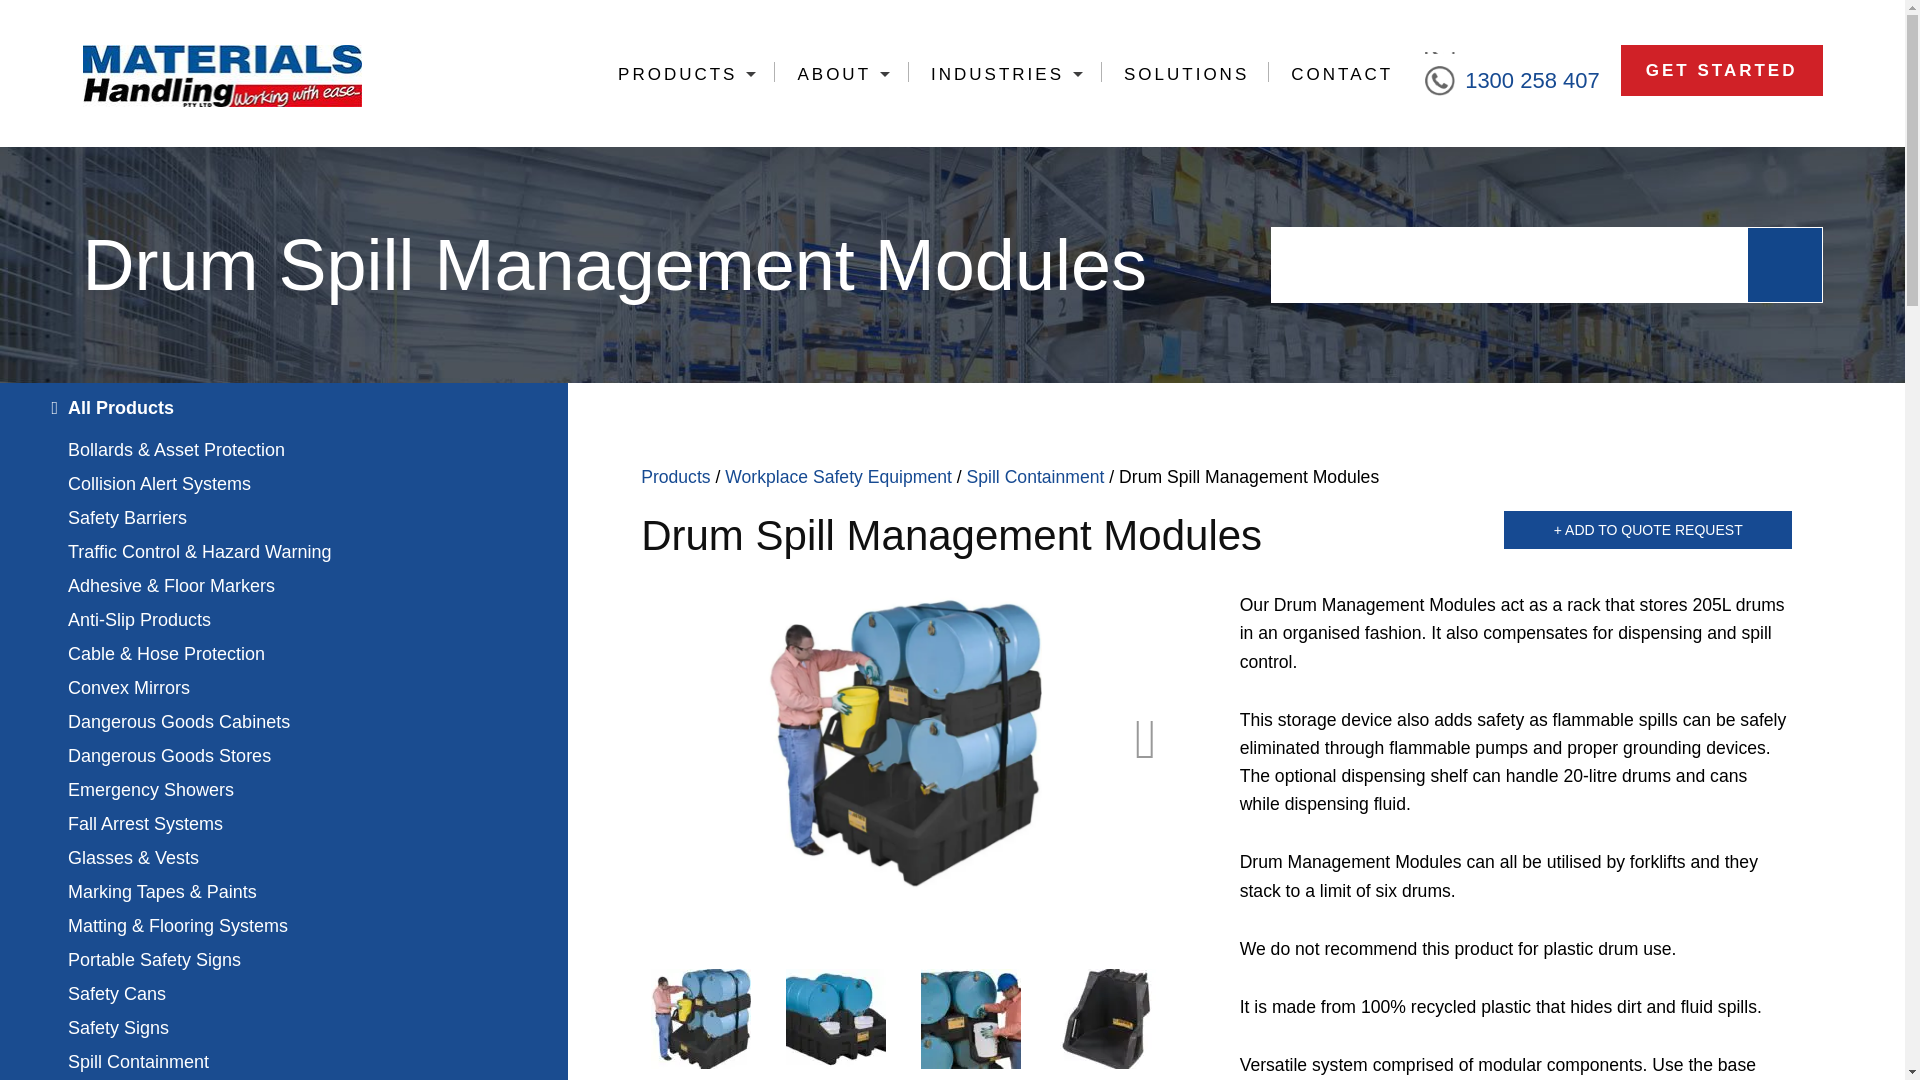 The image size is (1920, 1080). Describe the element at coordinates (835, 1018) in the screenshot. I see `Drum Spill Management Modules D28902 28667` at that location.